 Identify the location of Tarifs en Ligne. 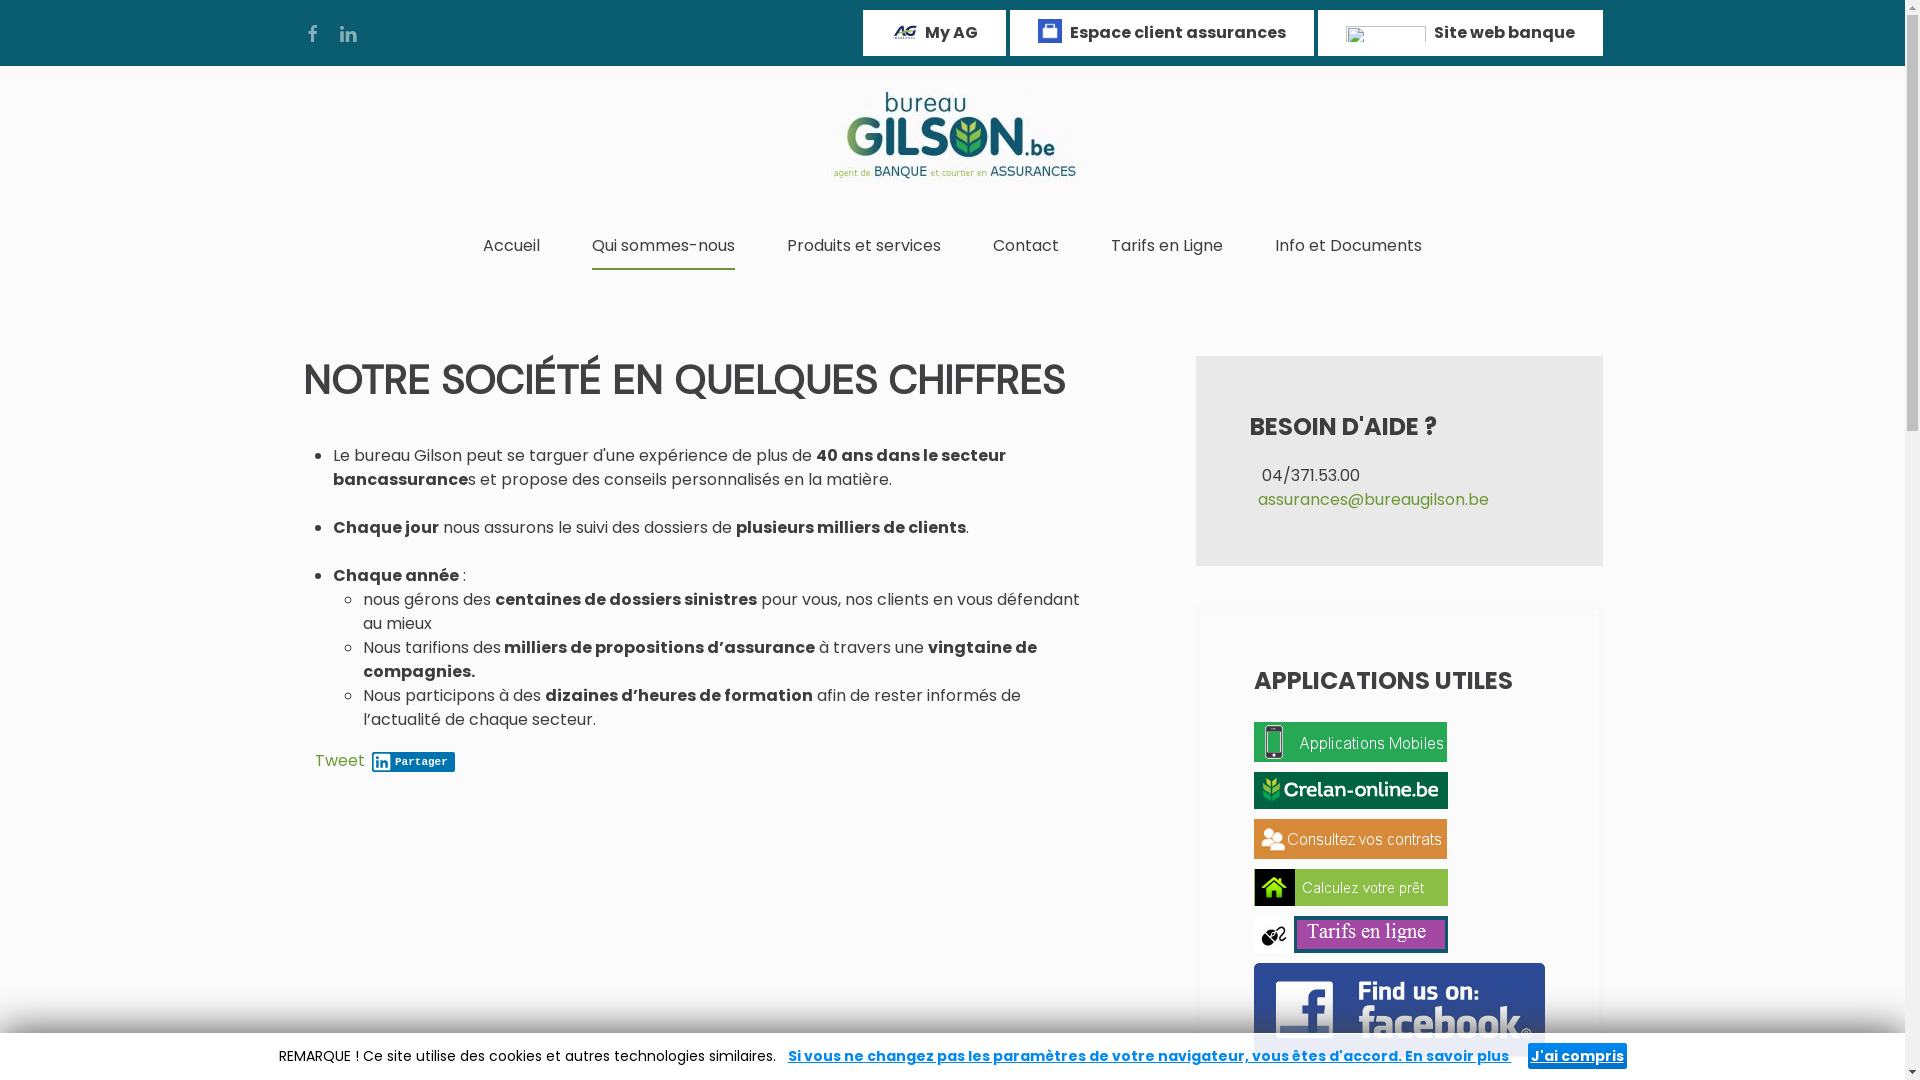
(1167, 246).